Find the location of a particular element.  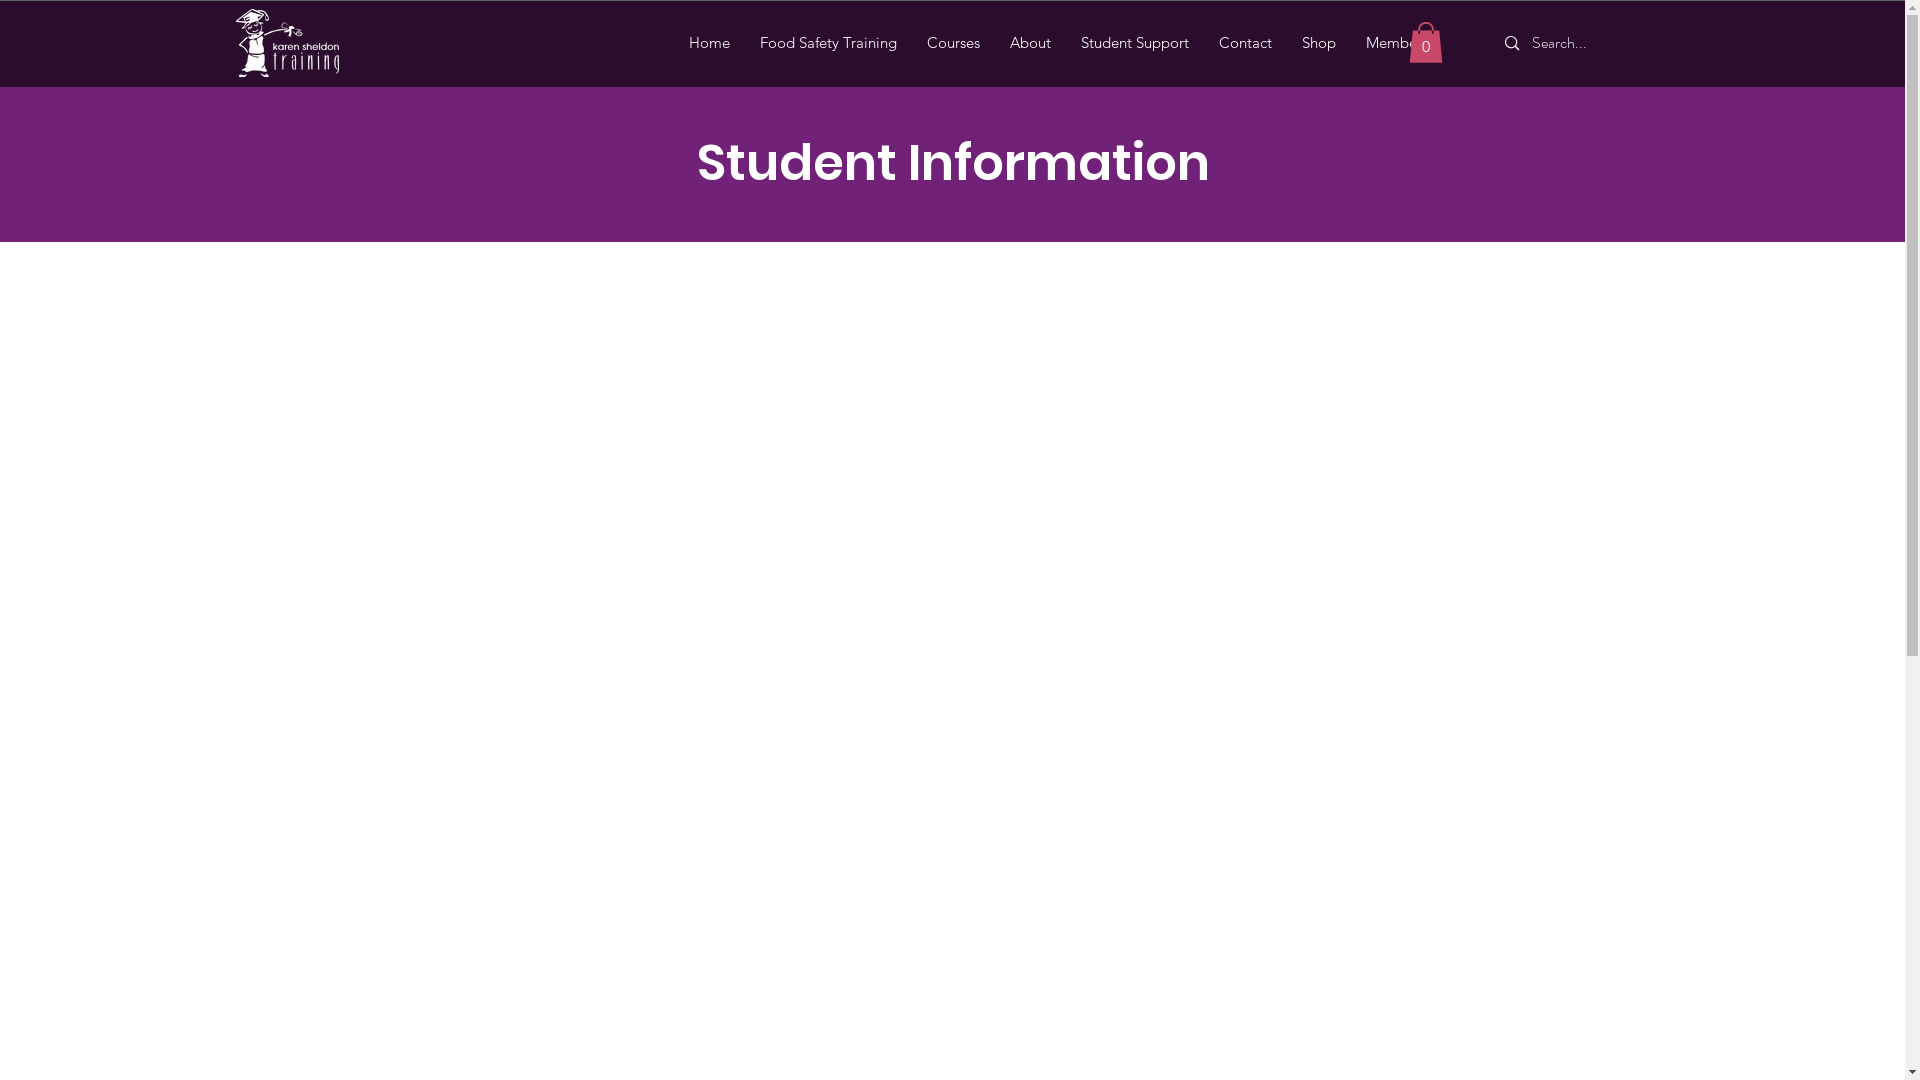

Student Support is located at coordinates (1135, 43).